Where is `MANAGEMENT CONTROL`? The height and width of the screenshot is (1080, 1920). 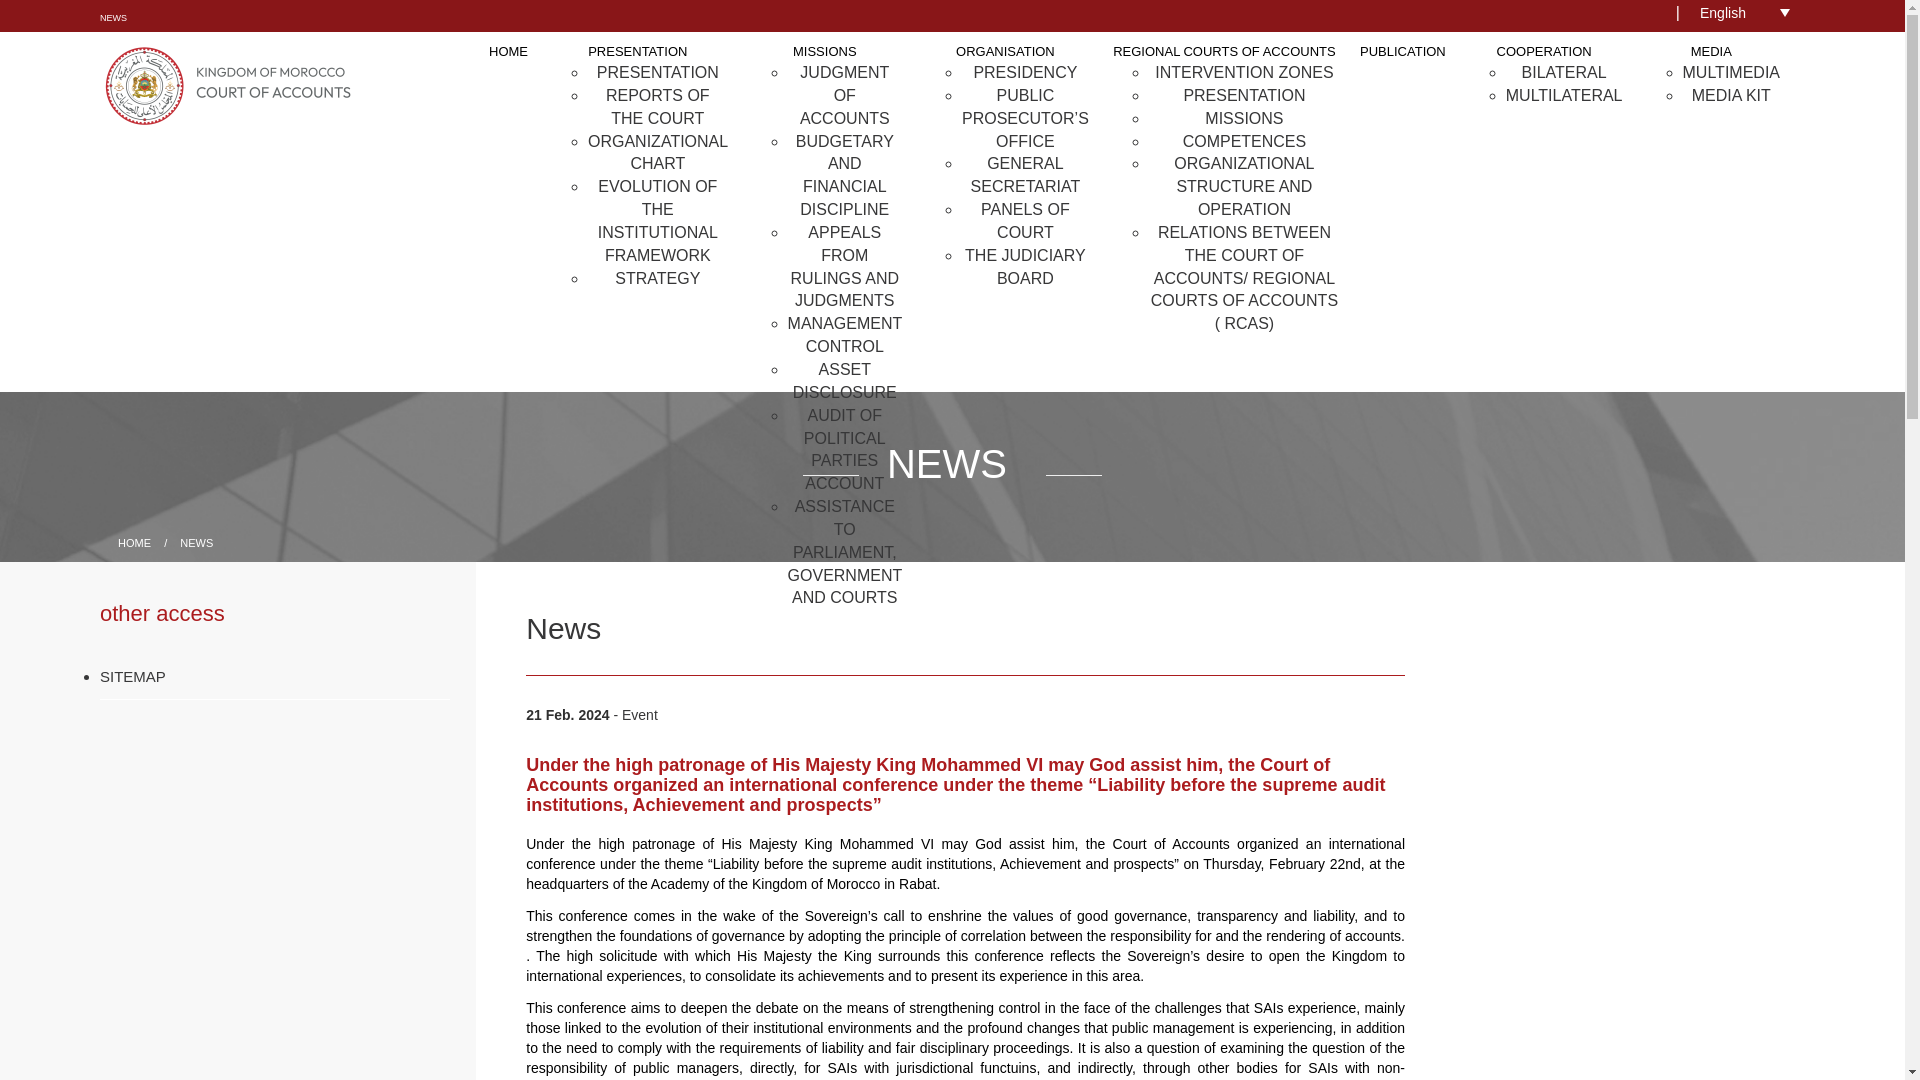 MANAGEMENT CONTROL is located at coordinates (844, 335).